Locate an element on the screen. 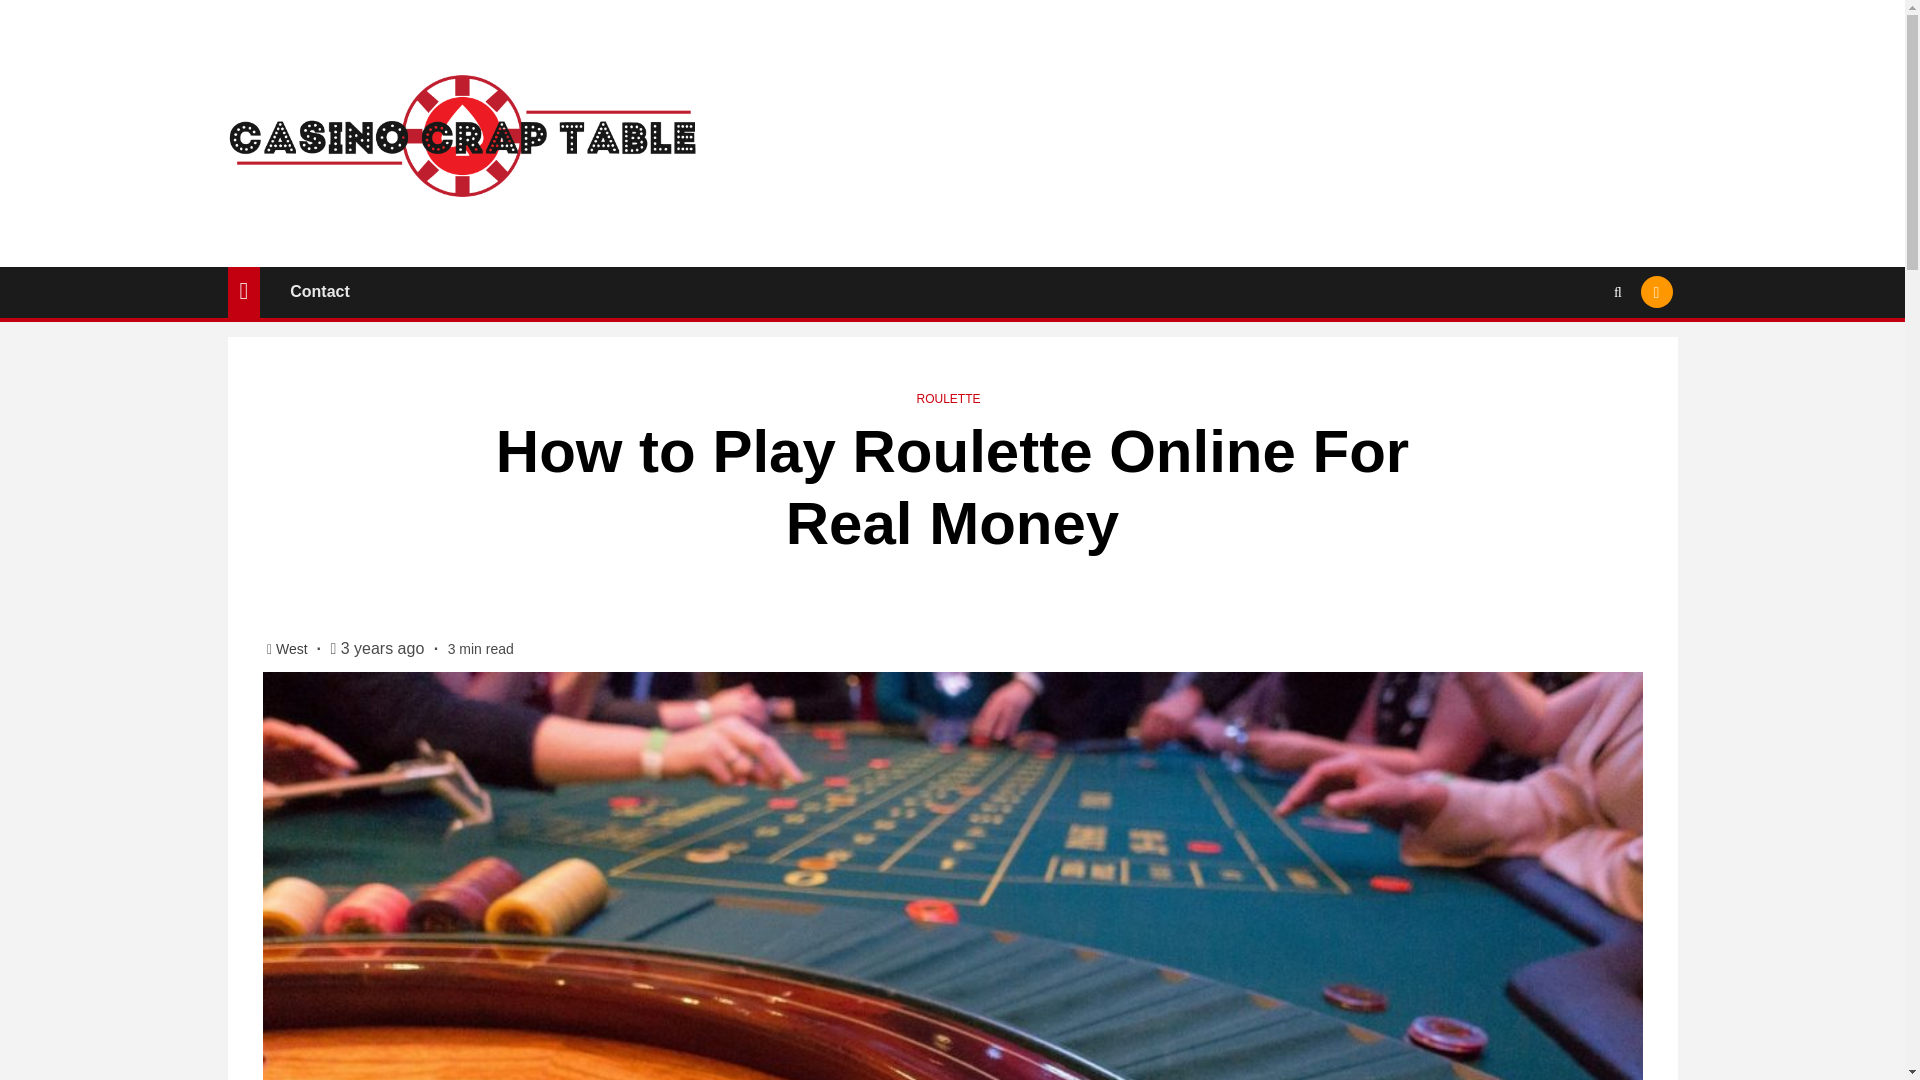  ROULETTE is located at coordinates (947, 399).